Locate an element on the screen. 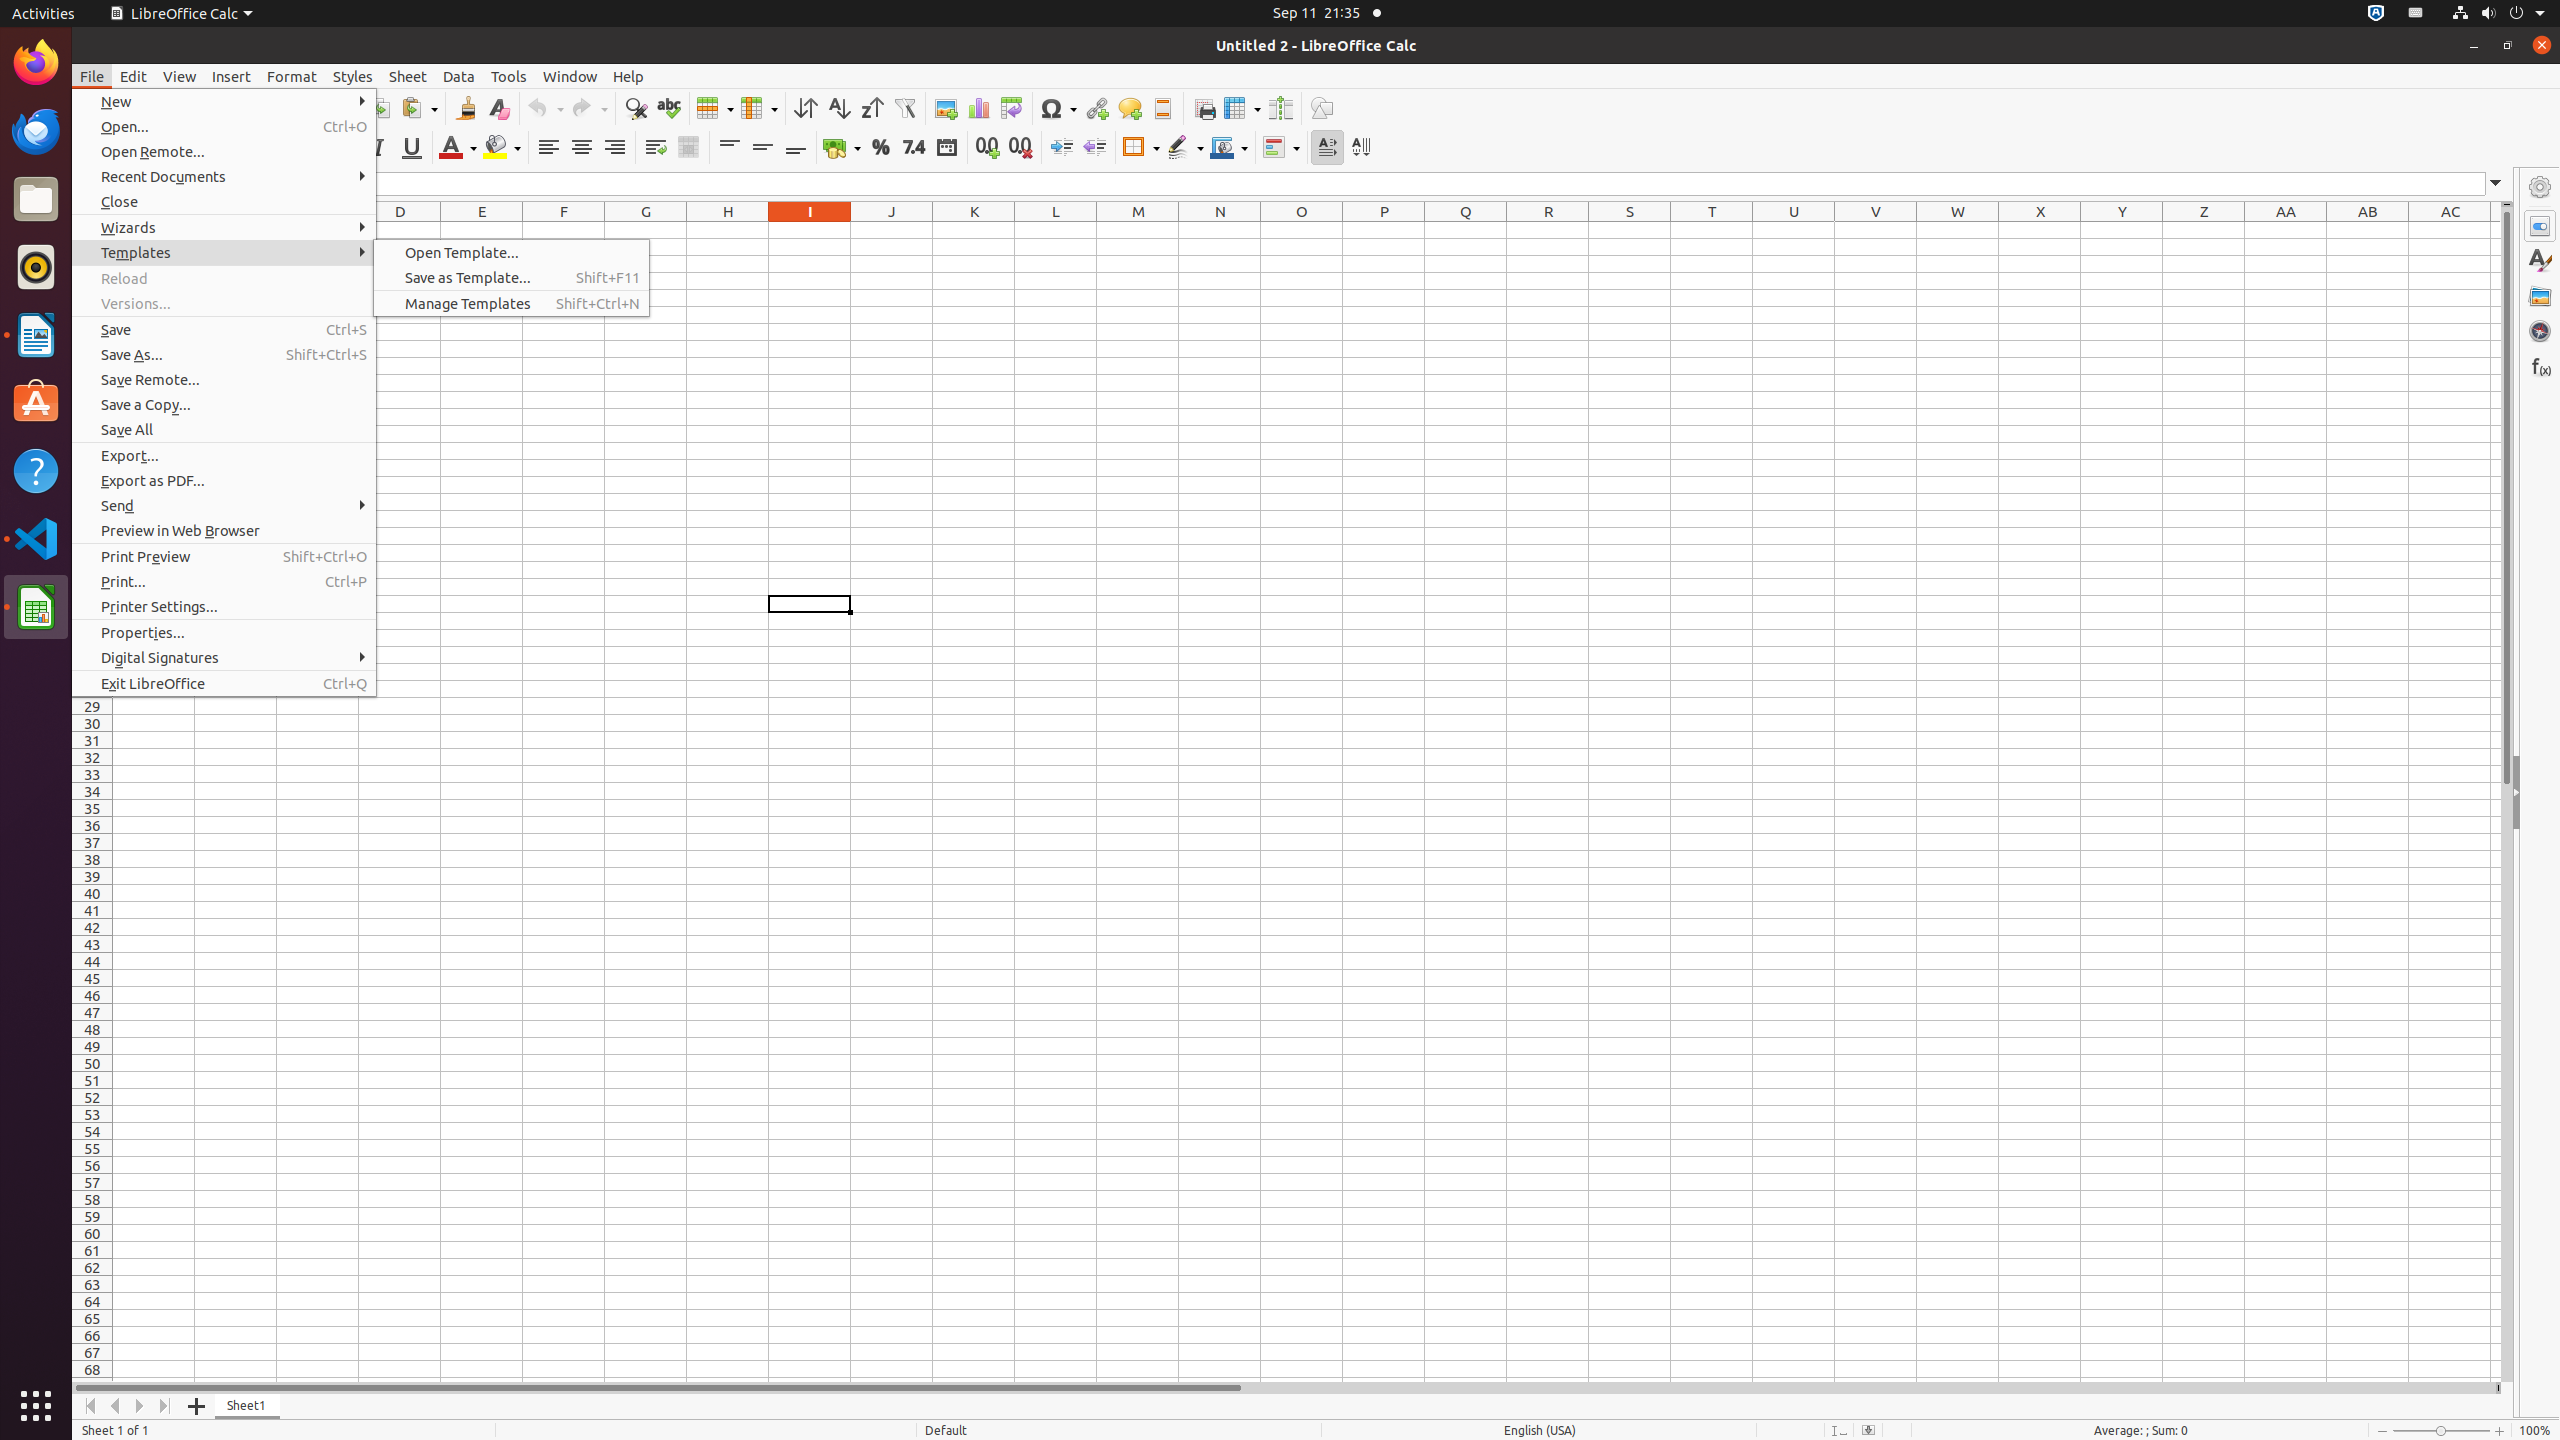  W1 is located at coordinates (1958, 230).